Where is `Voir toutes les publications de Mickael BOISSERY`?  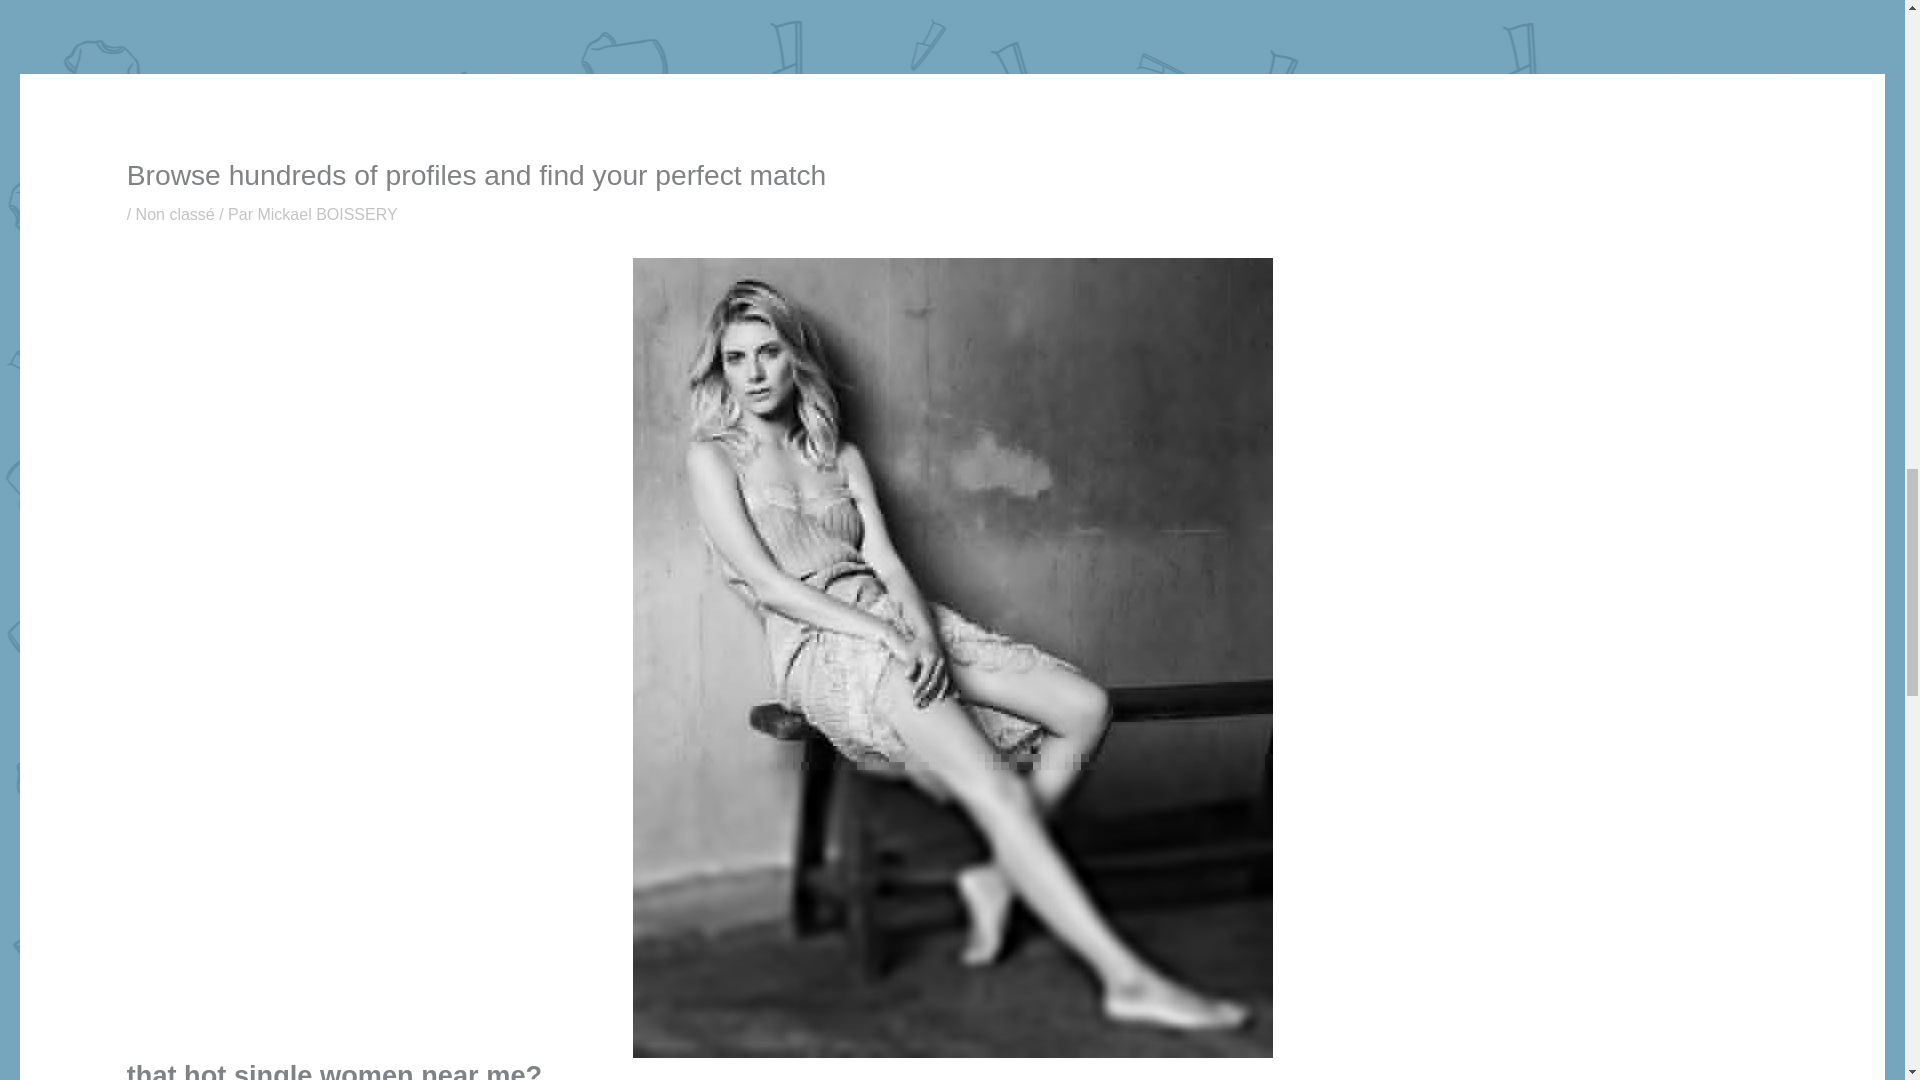
Voir toutes les publications de Mickael BOISSERY is located at coordinates (327, 214).